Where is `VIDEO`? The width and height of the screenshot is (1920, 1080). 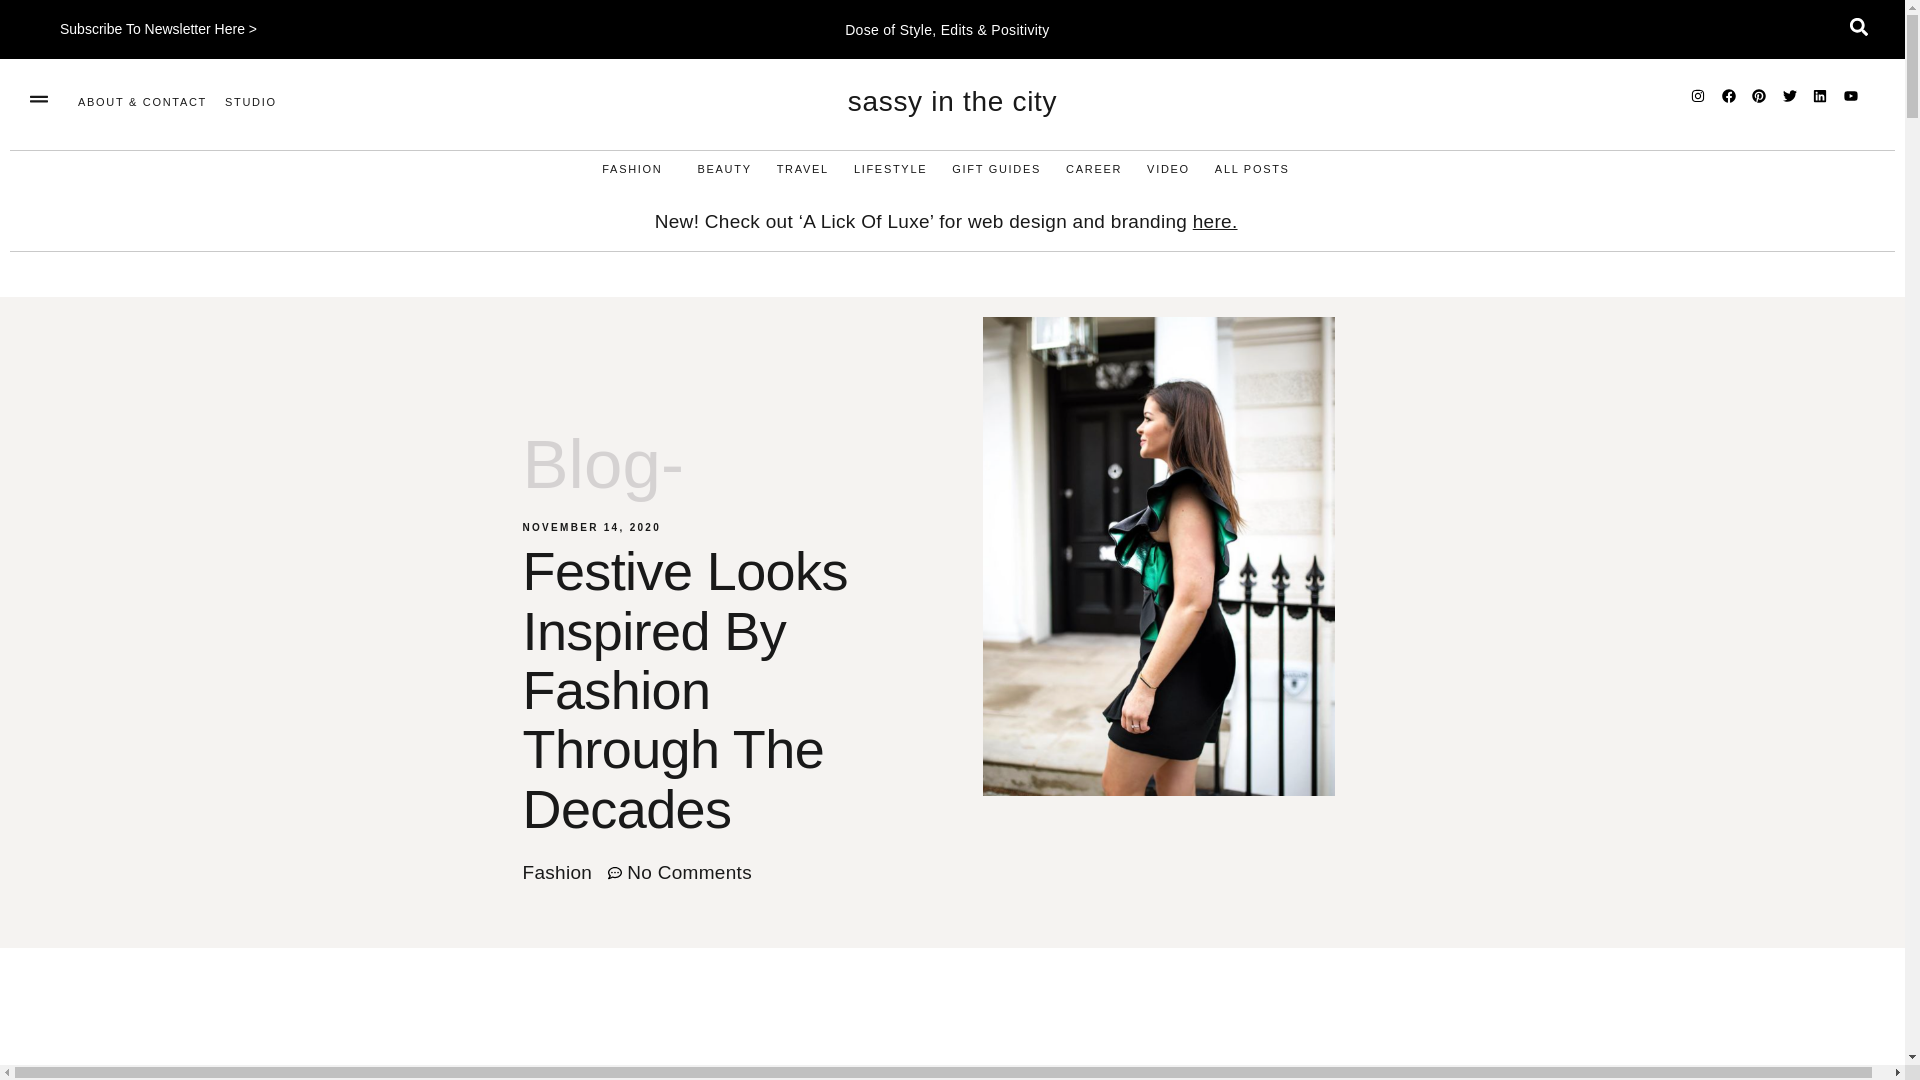 VIDEO is located at coordinates (1168, 169).